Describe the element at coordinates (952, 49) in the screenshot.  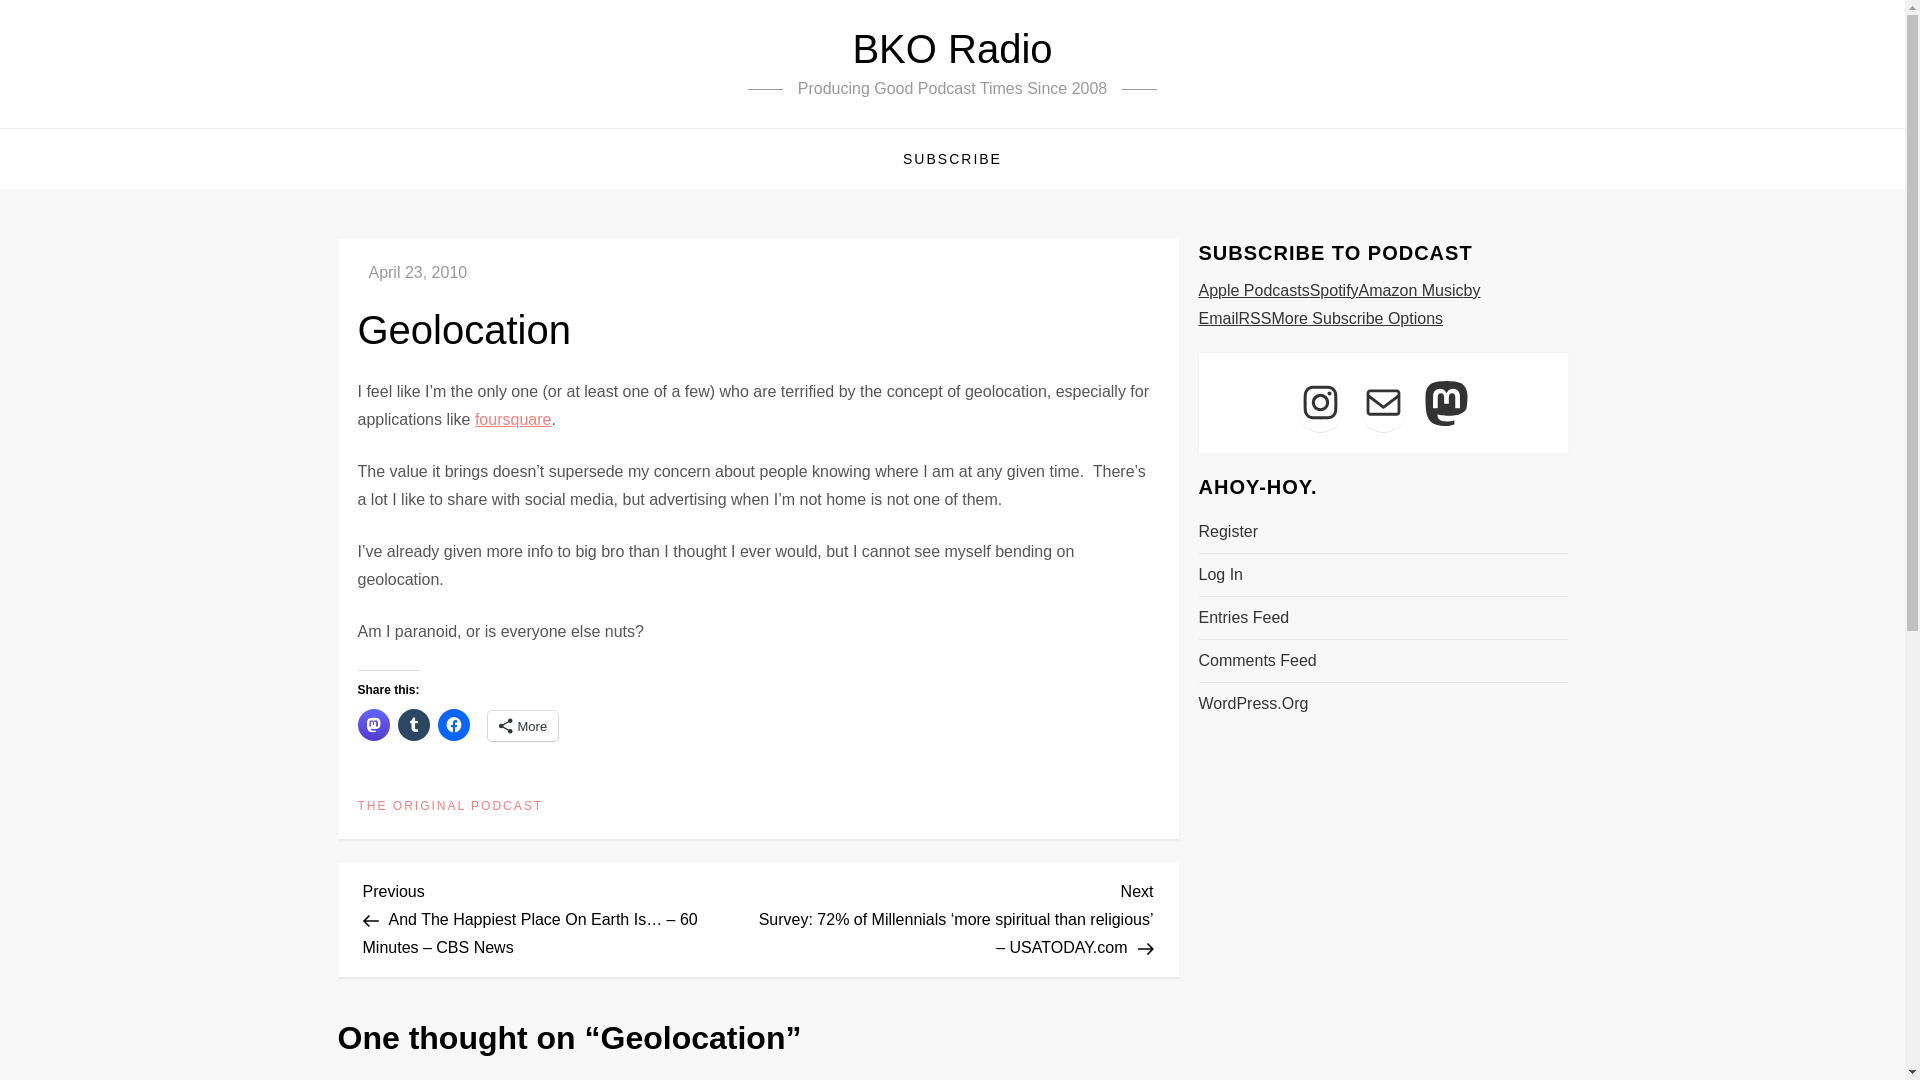
I see `BKO Radio` at that location.